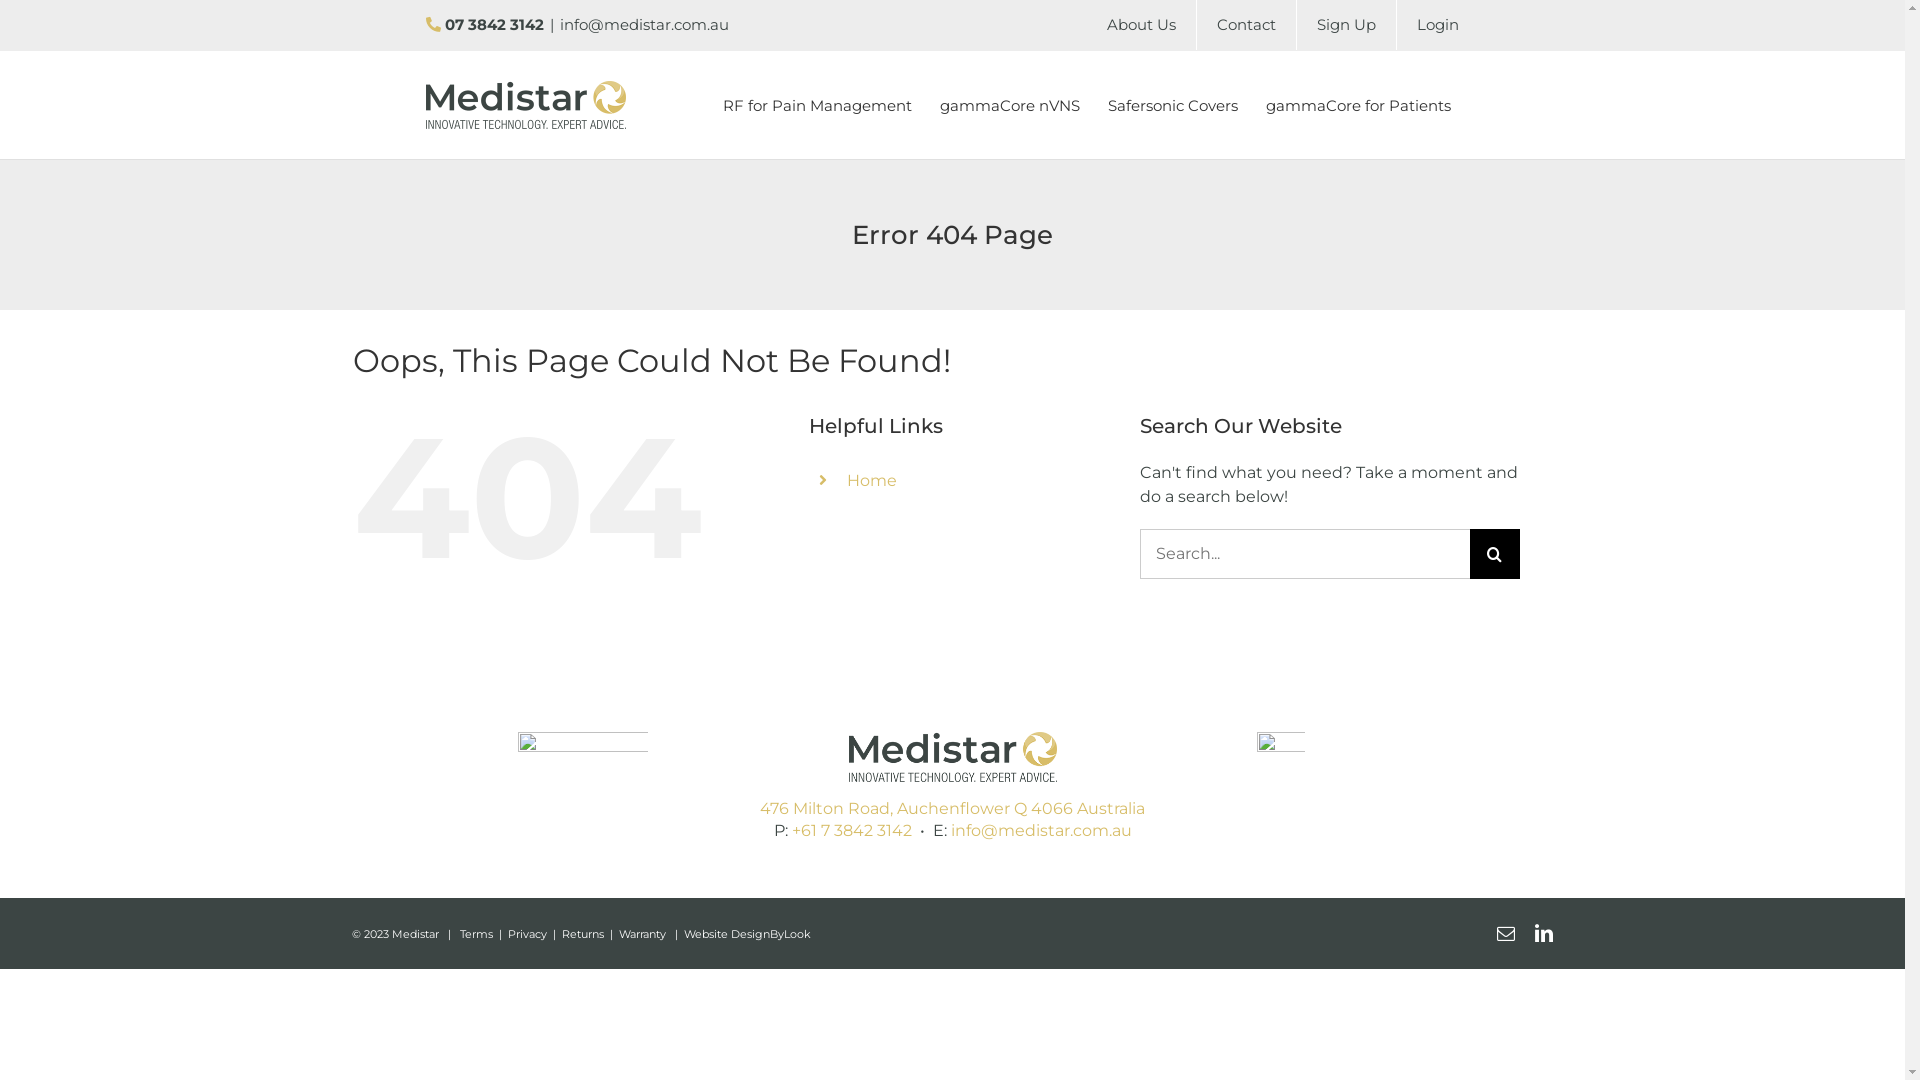 The width and height of the screenshot is (1920, 1080). What do you see at coordinates (818, 105) in the screenshot?
I see `RF for Pain Management` at bounding box center [818, 105].